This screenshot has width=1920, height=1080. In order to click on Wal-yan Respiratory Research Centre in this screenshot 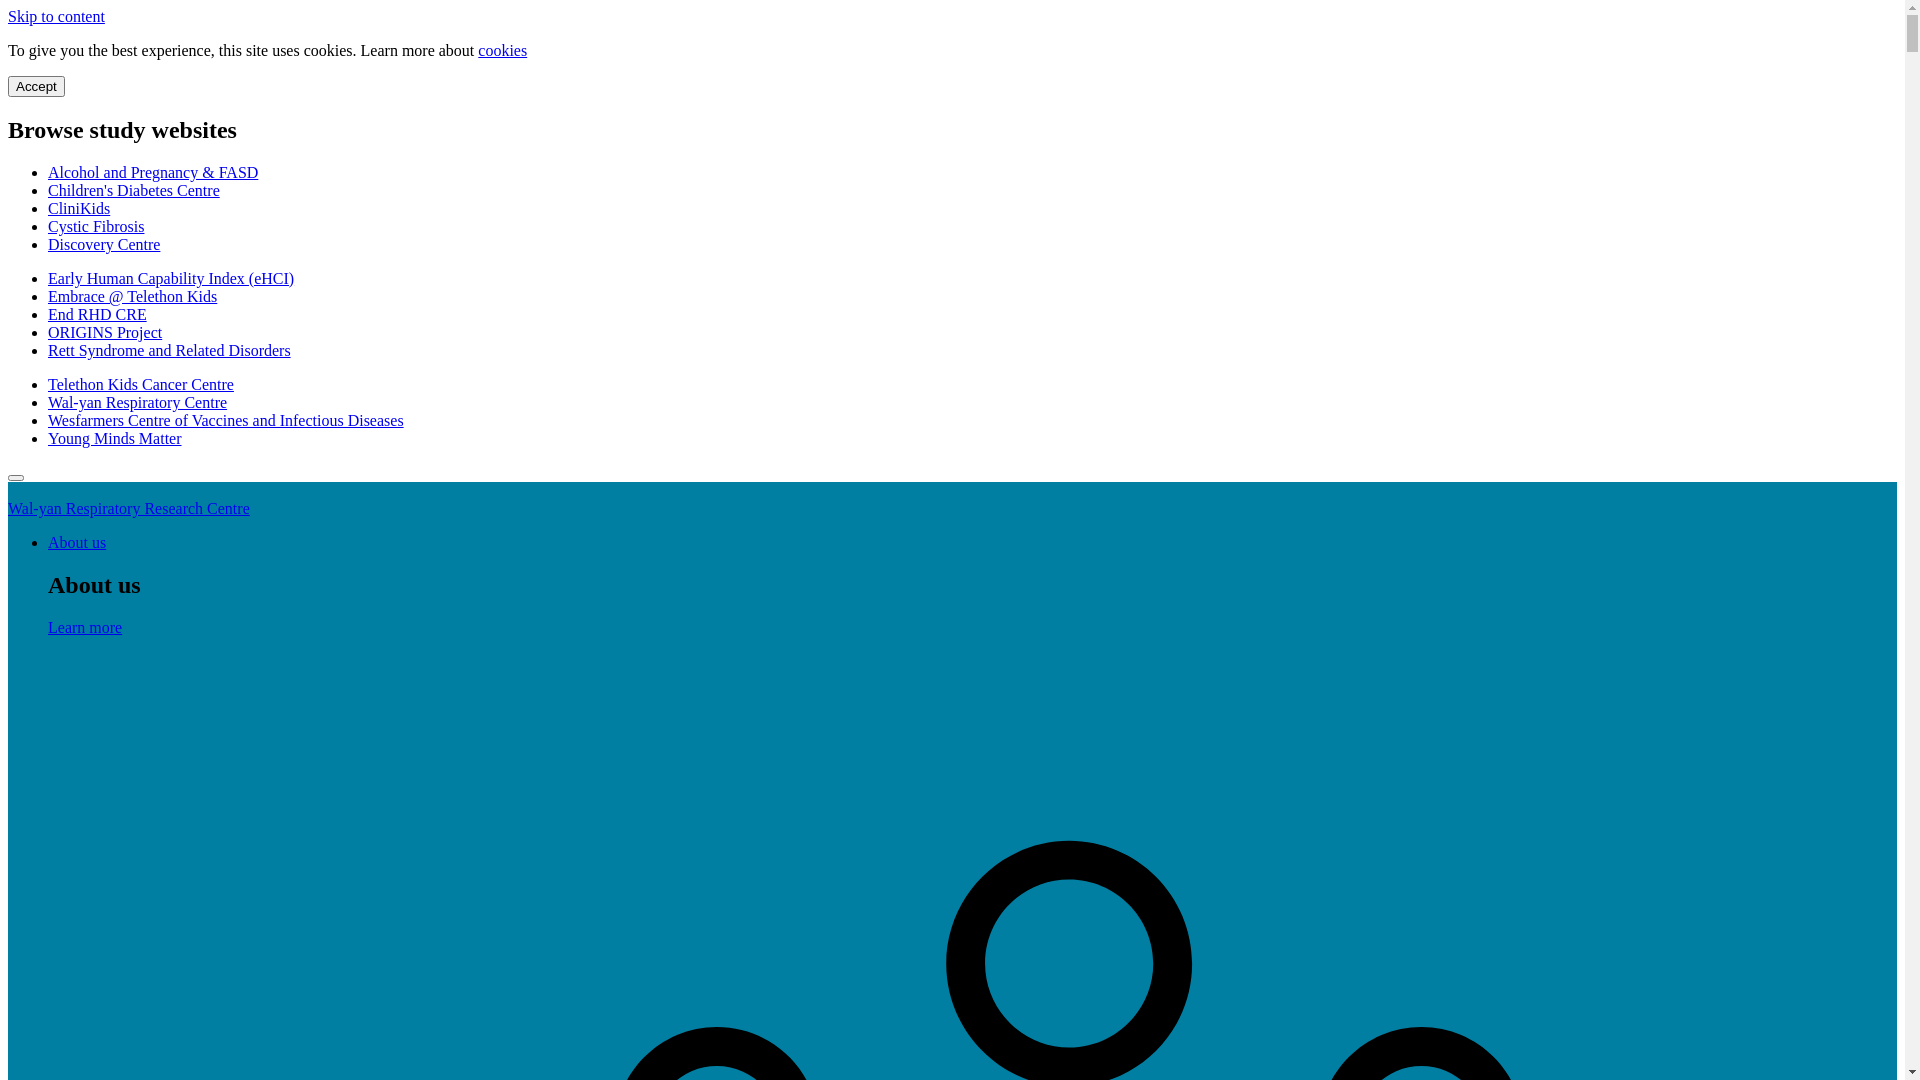, I will do `click(129, 508)`.